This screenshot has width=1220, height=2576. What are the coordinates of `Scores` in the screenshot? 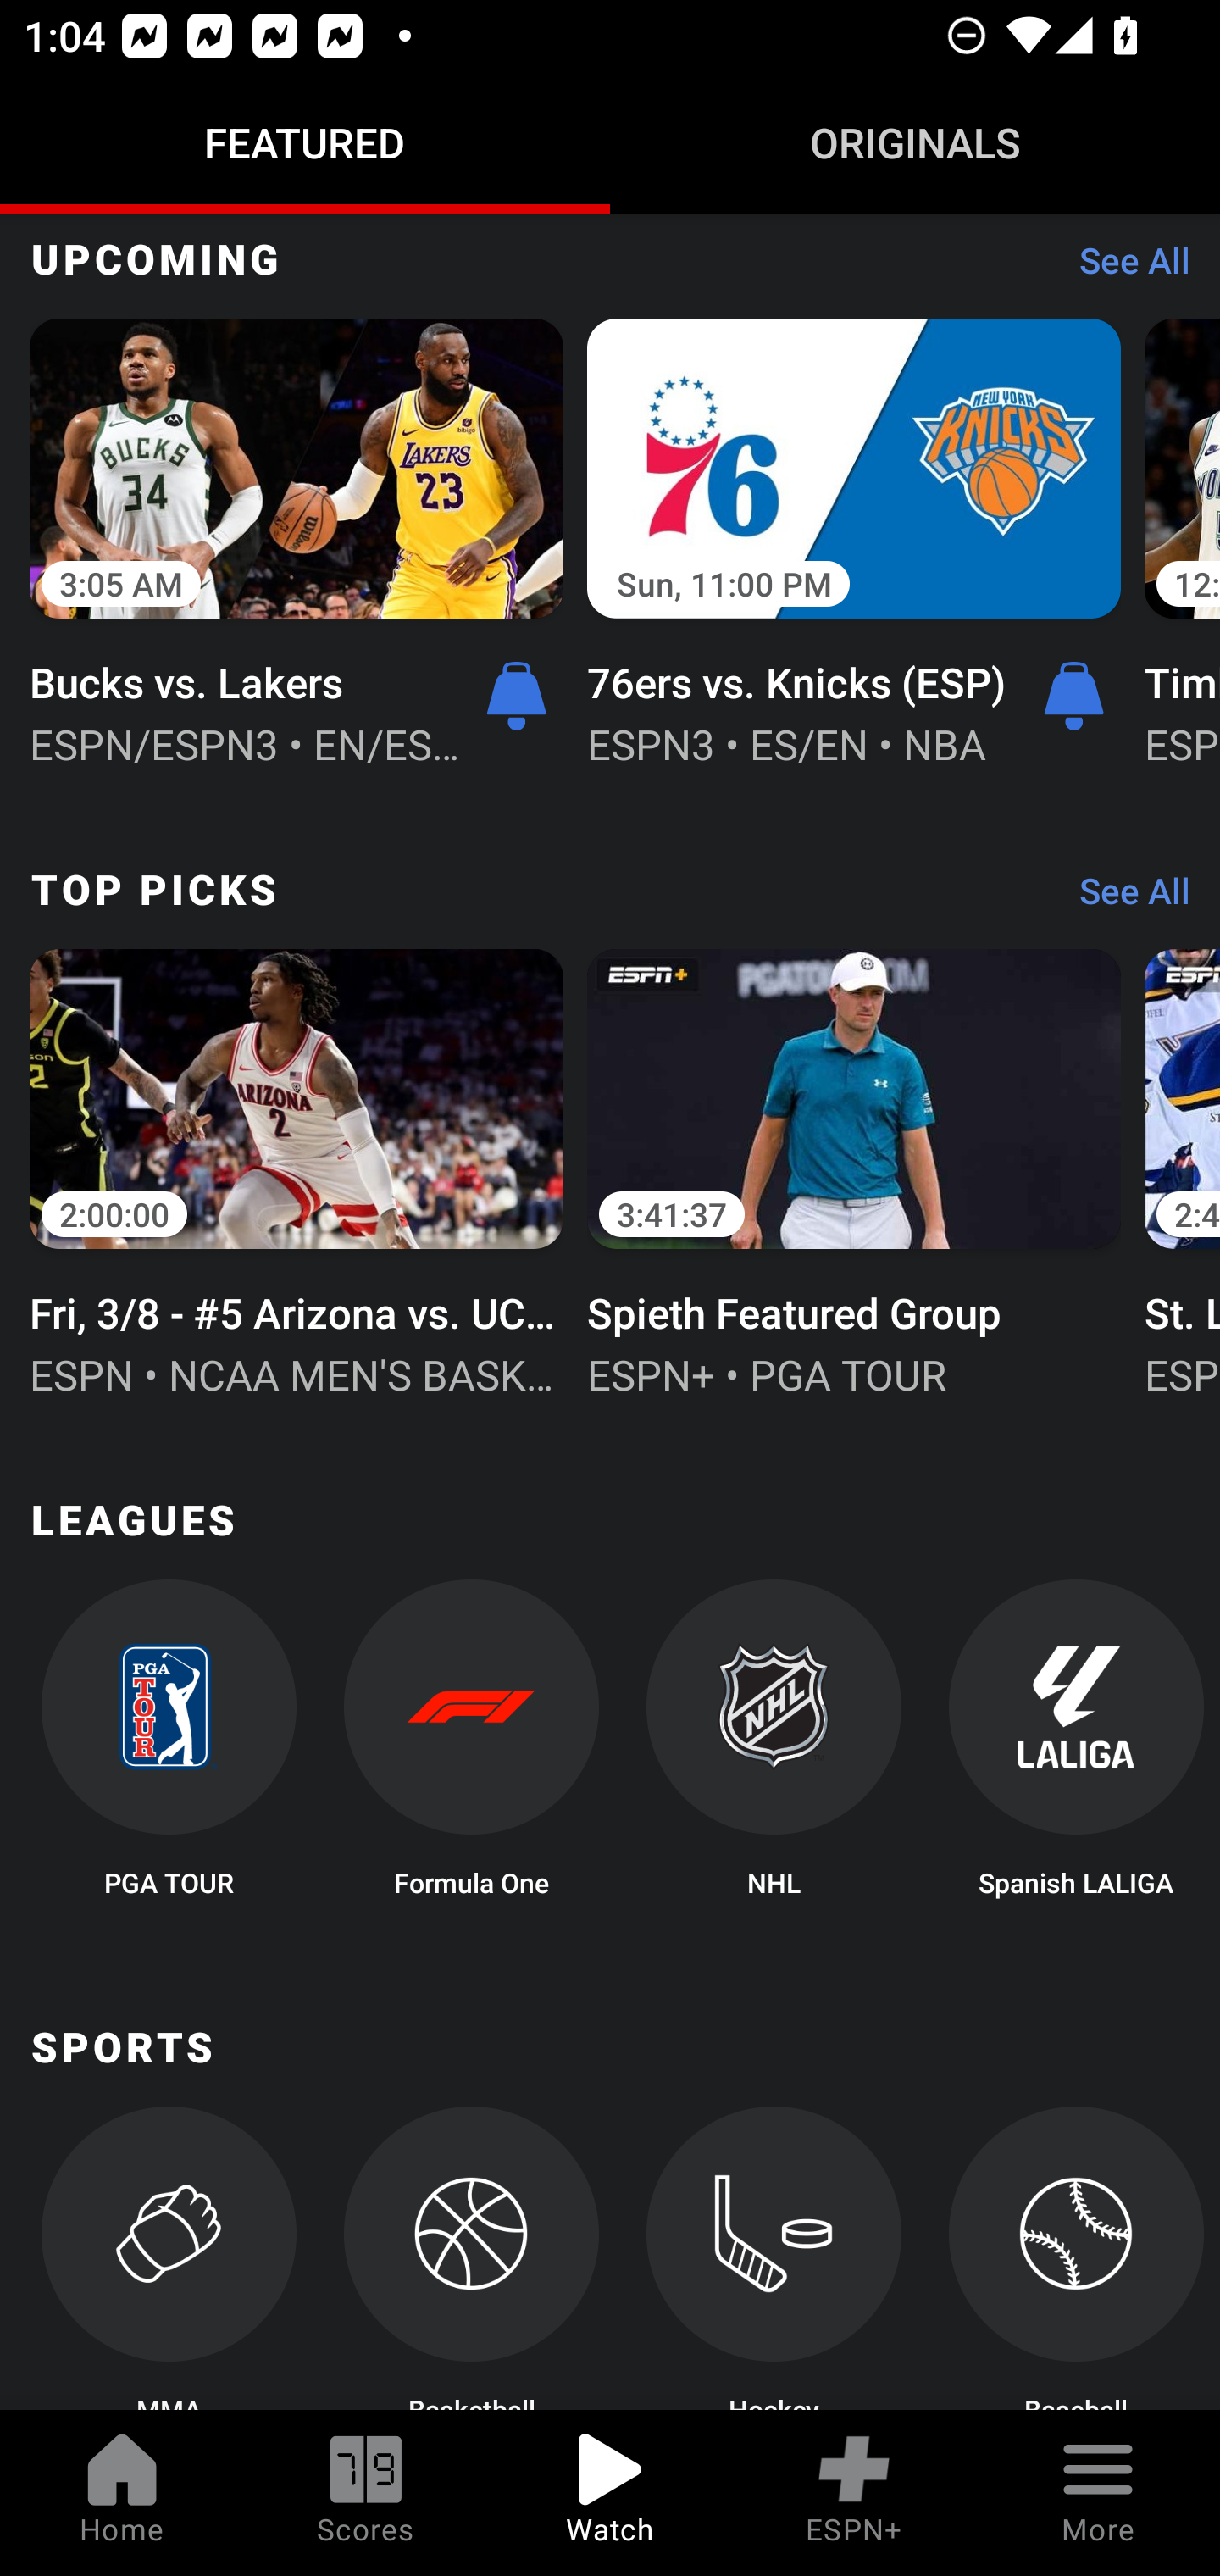 It's located at (366, 2493).